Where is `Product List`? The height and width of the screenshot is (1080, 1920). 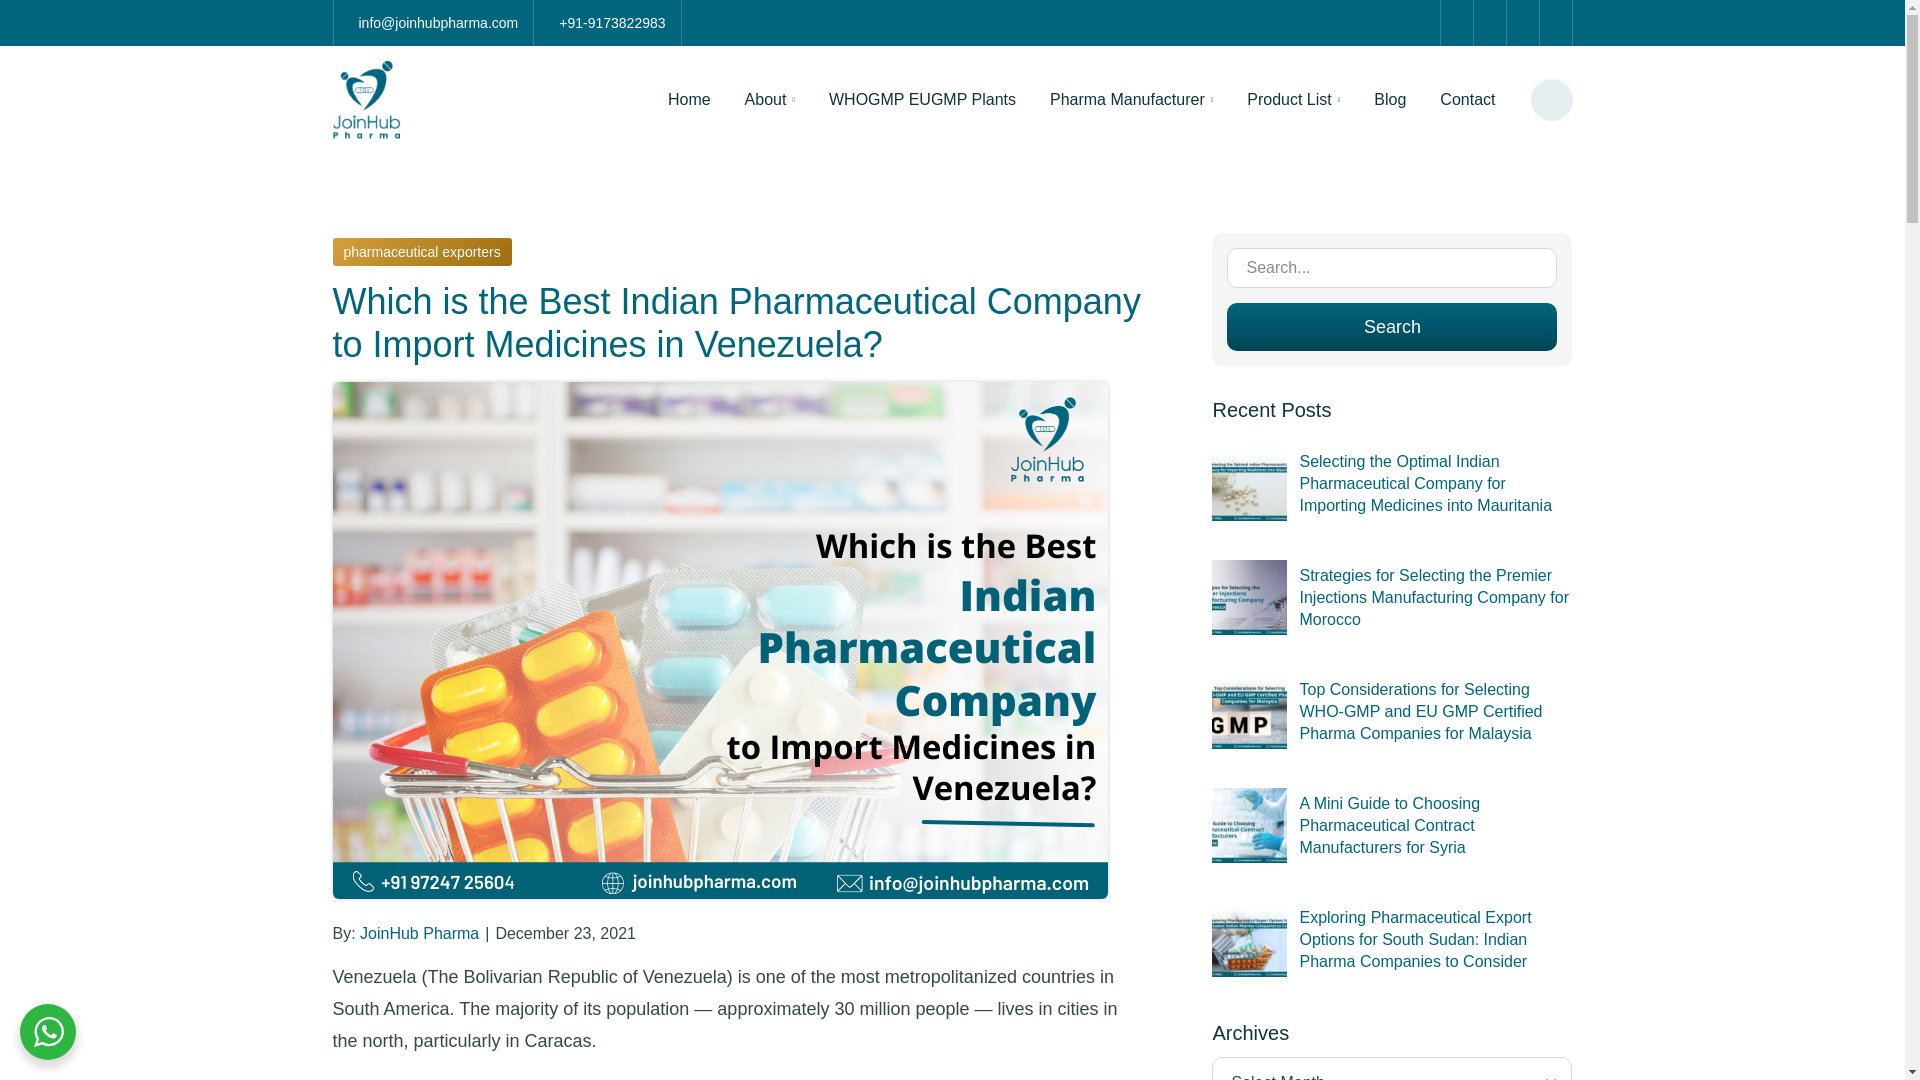
Product List is located at coordinates (1294, 100).